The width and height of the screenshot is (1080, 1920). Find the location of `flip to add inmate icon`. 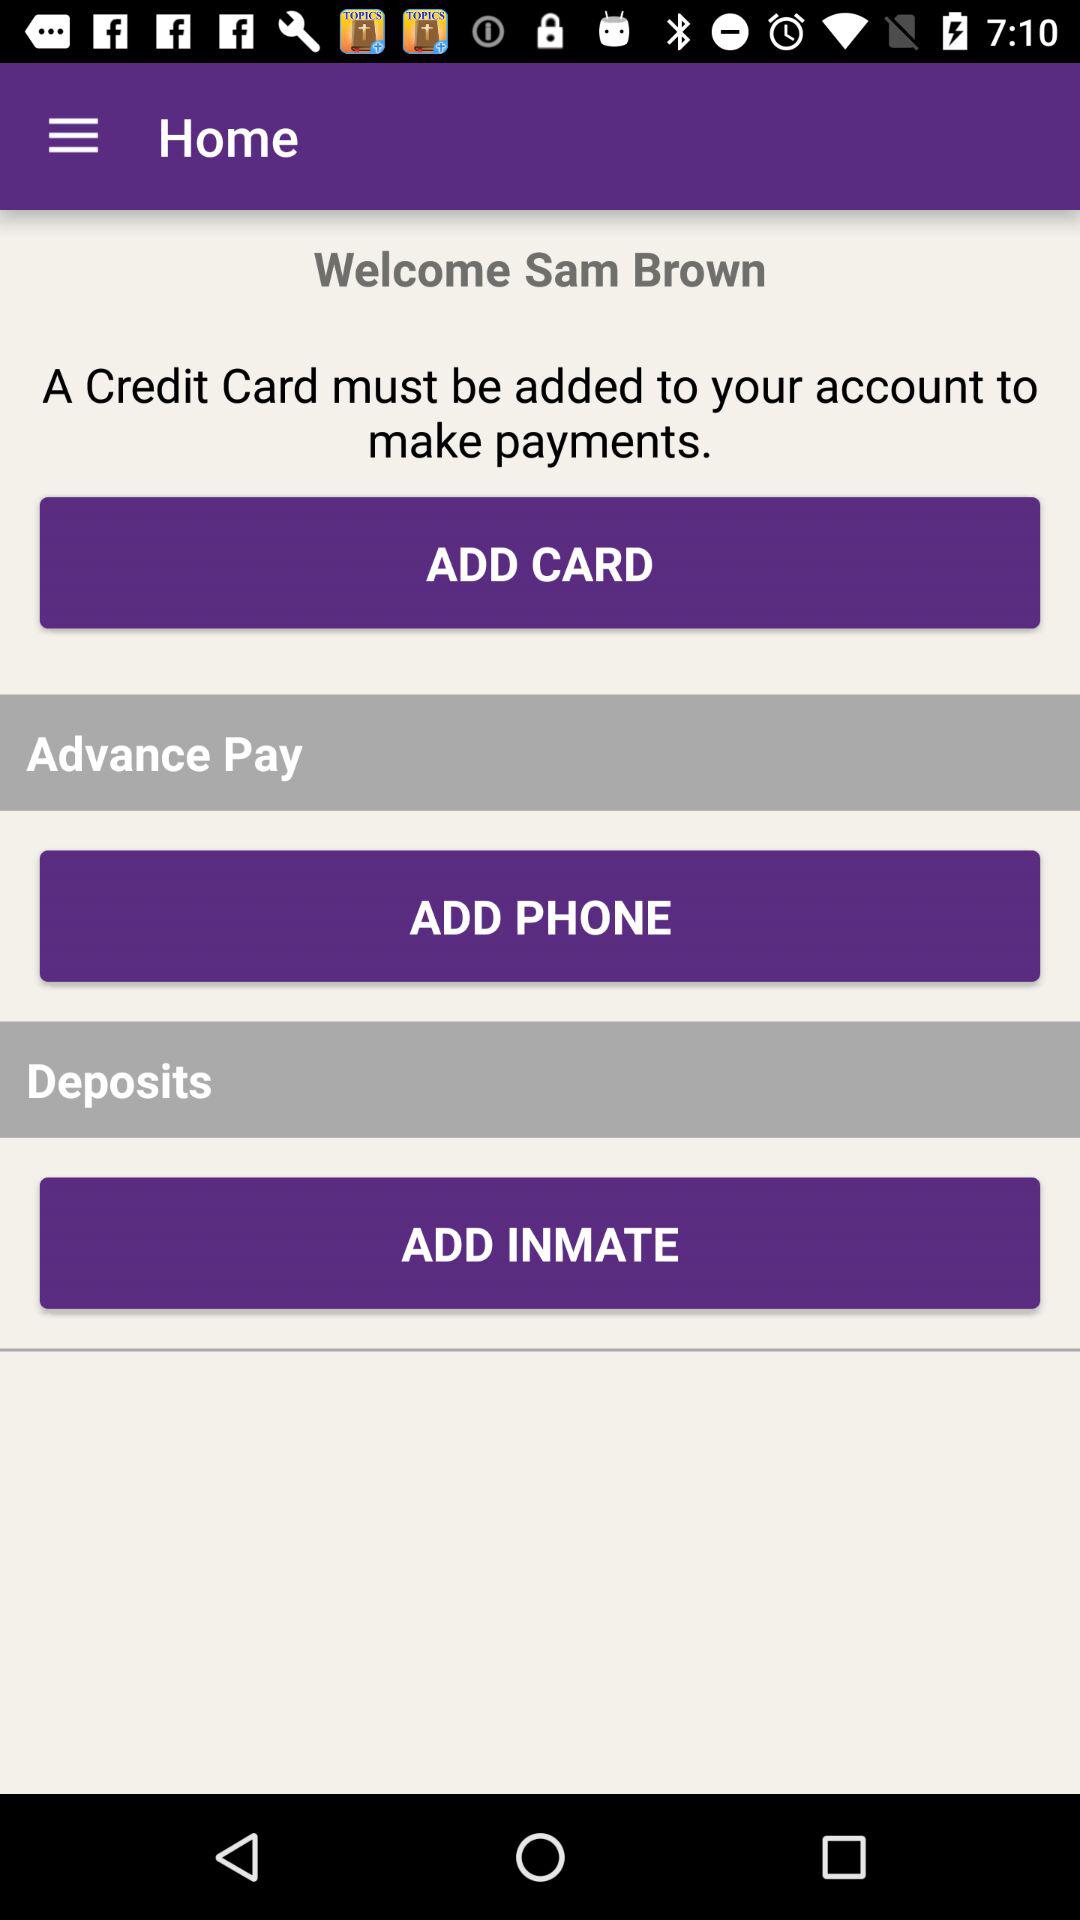

flip to add inmate icon is located at coordinates (540, 1242).